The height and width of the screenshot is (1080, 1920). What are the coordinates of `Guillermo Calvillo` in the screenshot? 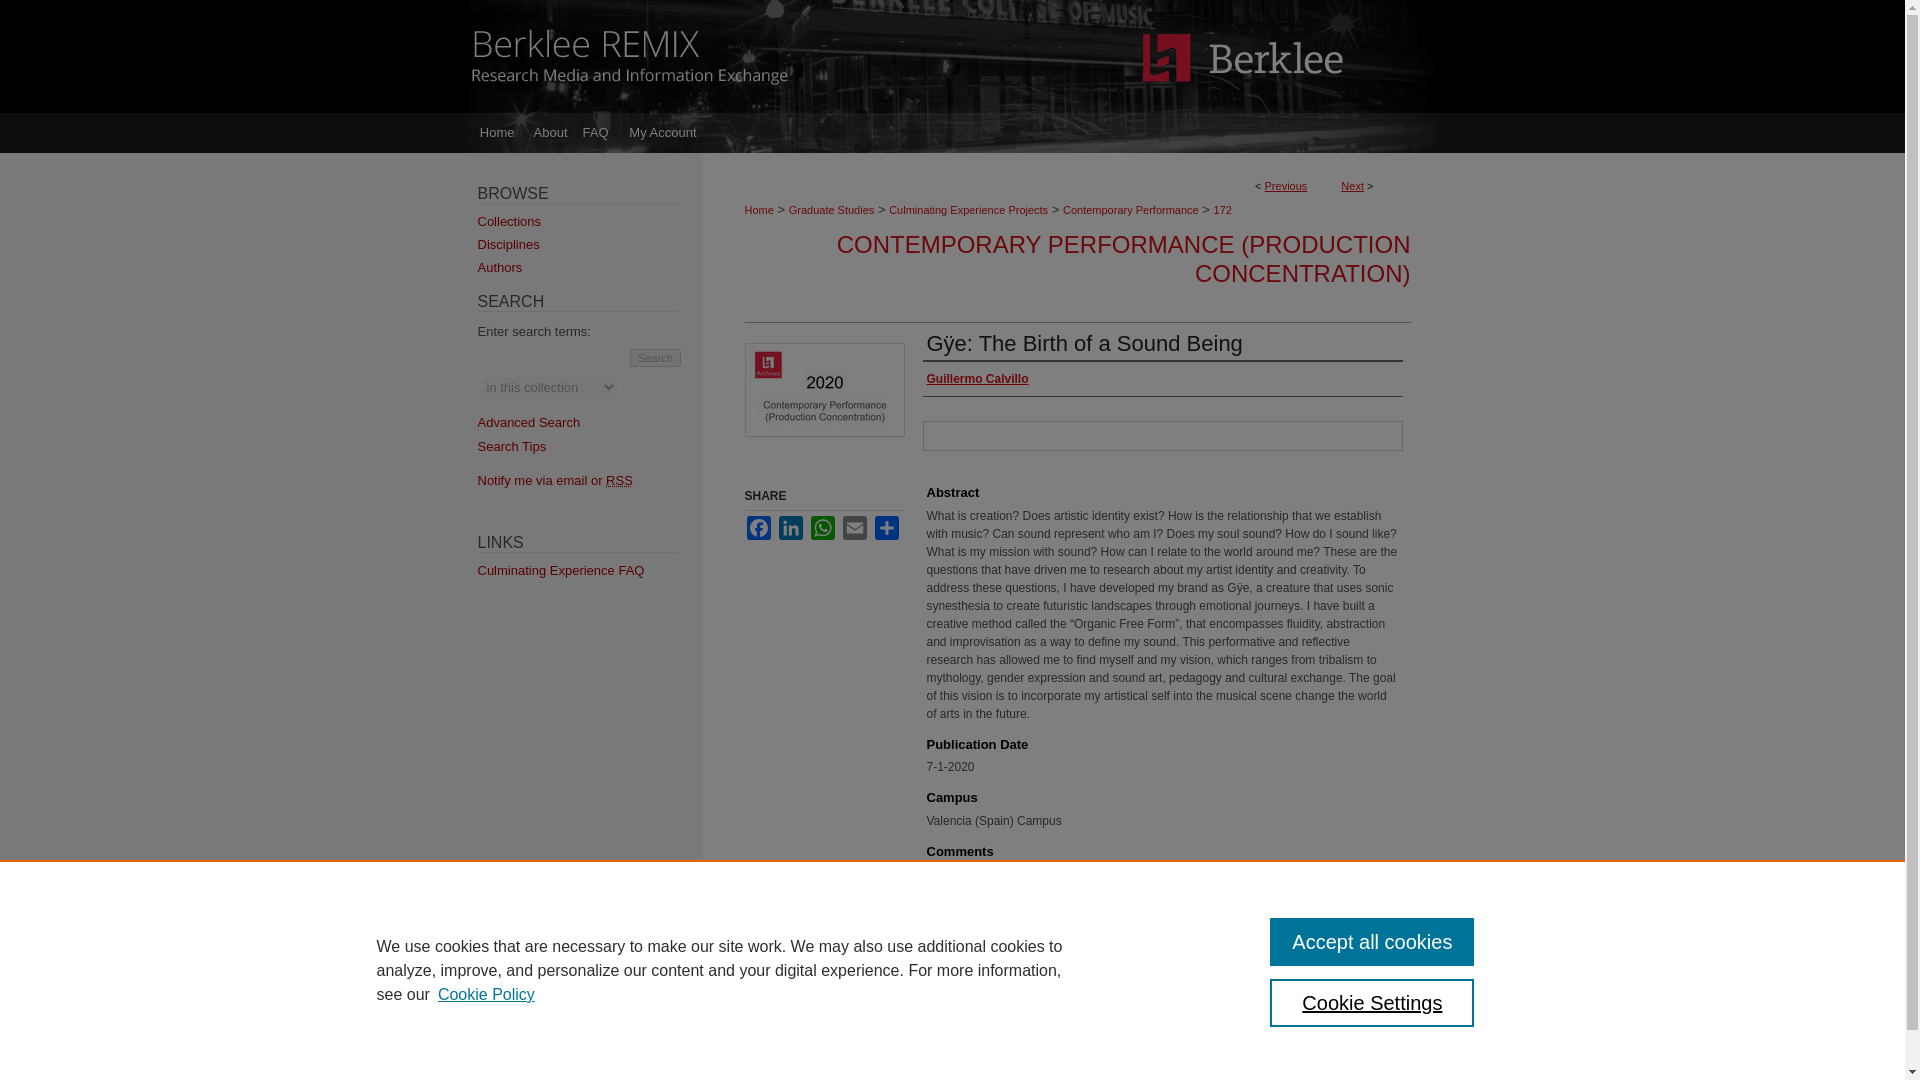 It's located at (976, 378).